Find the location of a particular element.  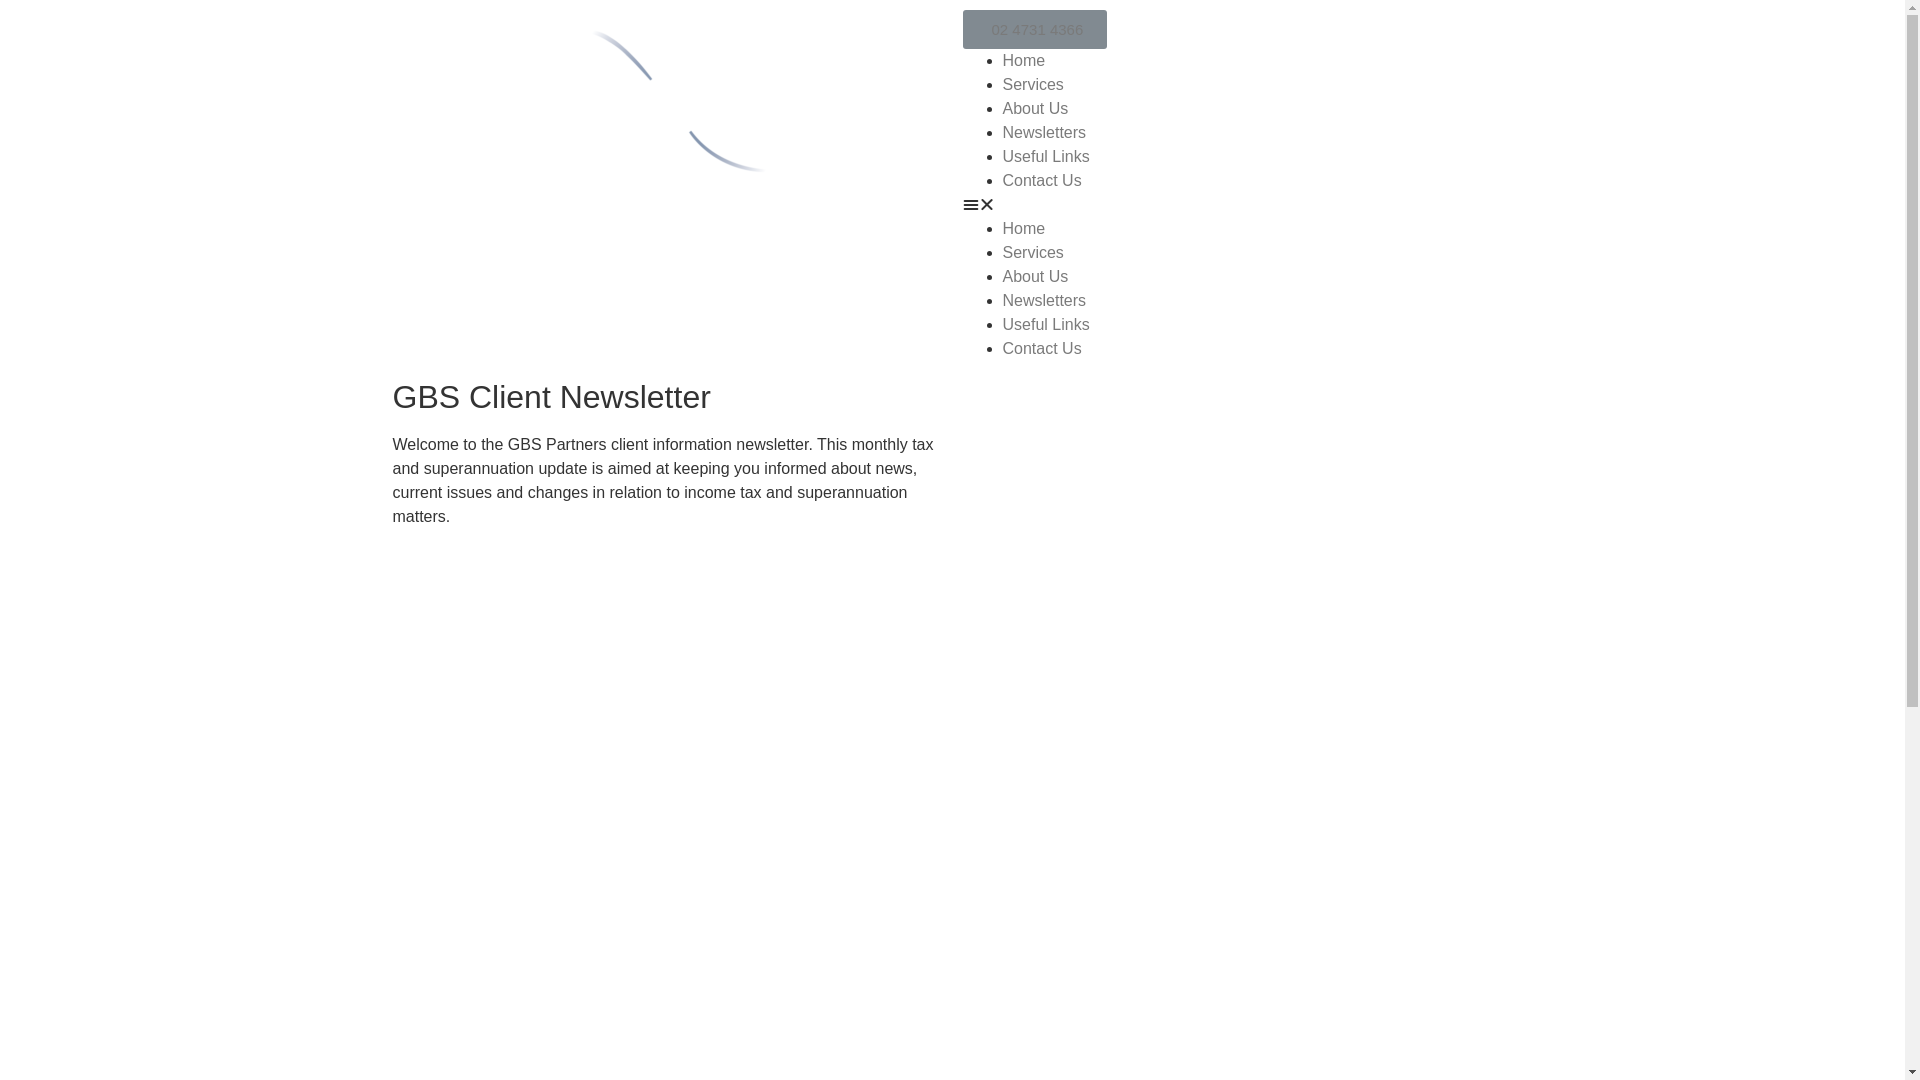

Home is located at coordinates (1024, 228).